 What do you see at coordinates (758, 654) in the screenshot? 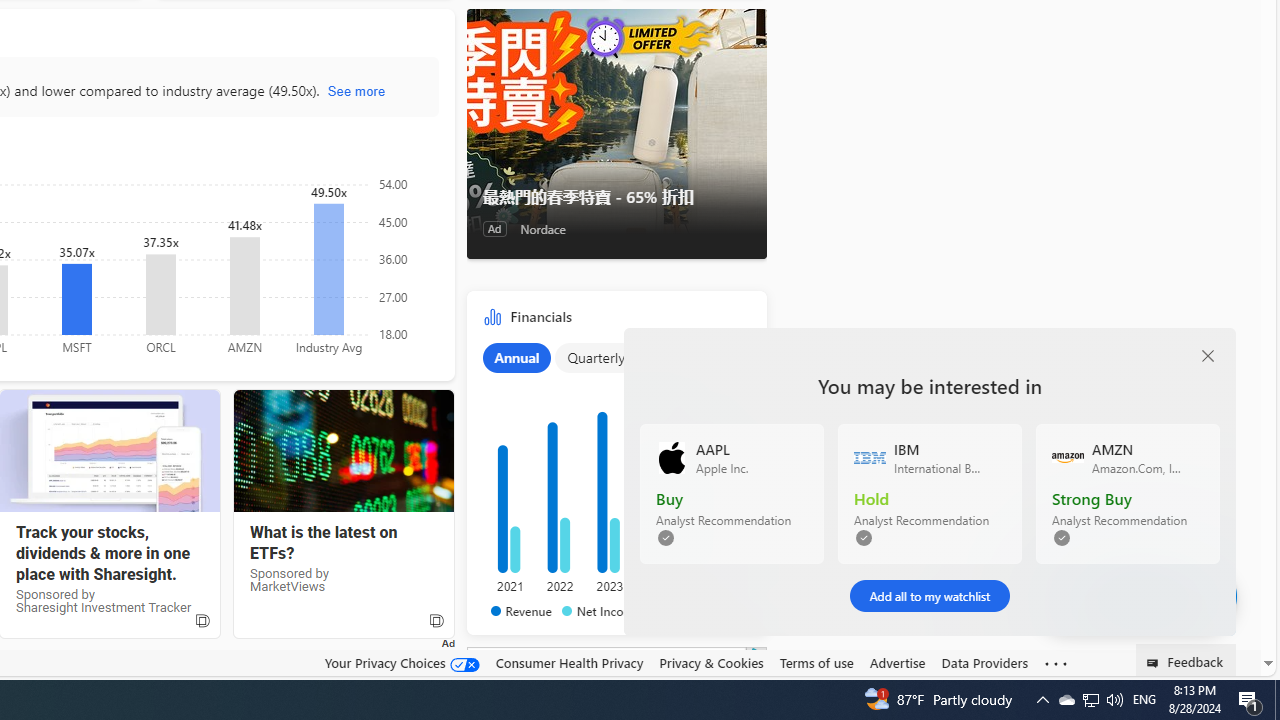
I see `Class: qc-adchoices-icon` at bounding box center [758, 654].